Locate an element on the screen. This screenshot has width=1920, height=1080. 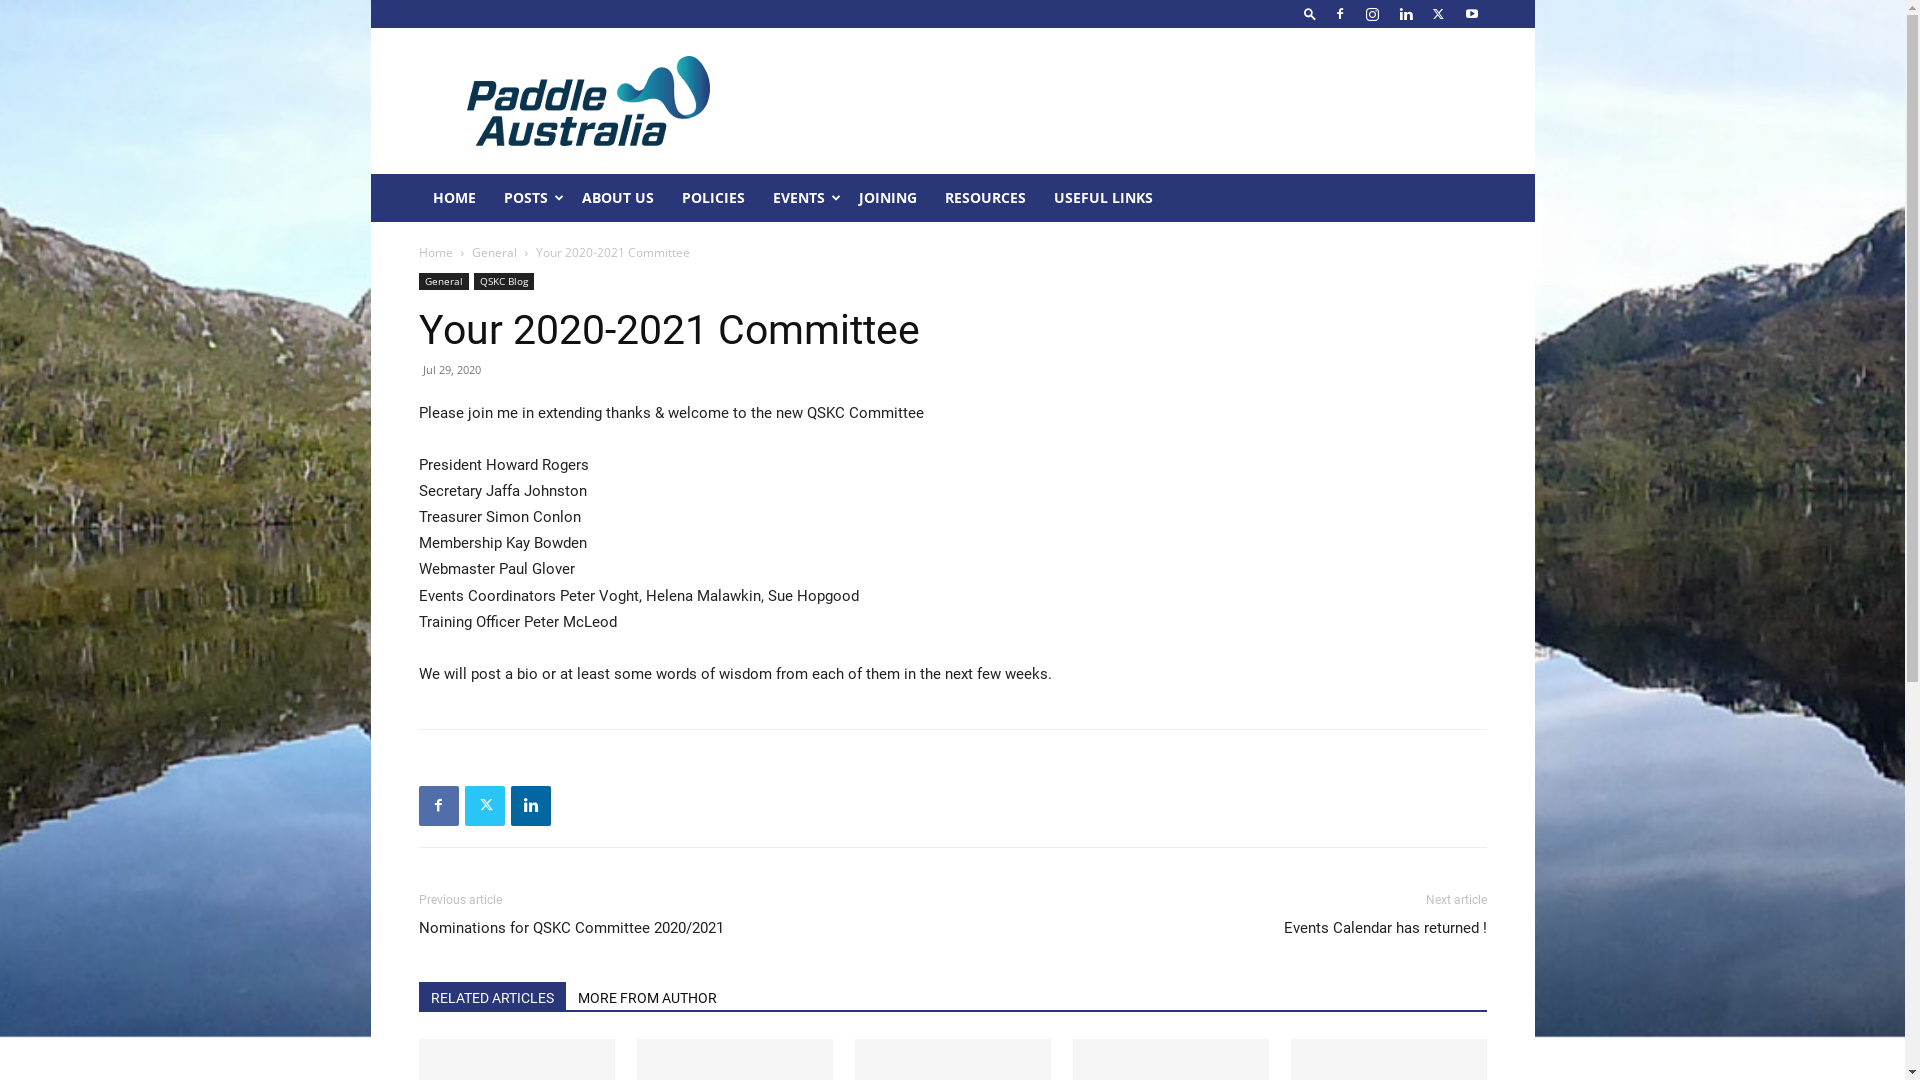
ABOUT US is located at coordinates (618, 198).